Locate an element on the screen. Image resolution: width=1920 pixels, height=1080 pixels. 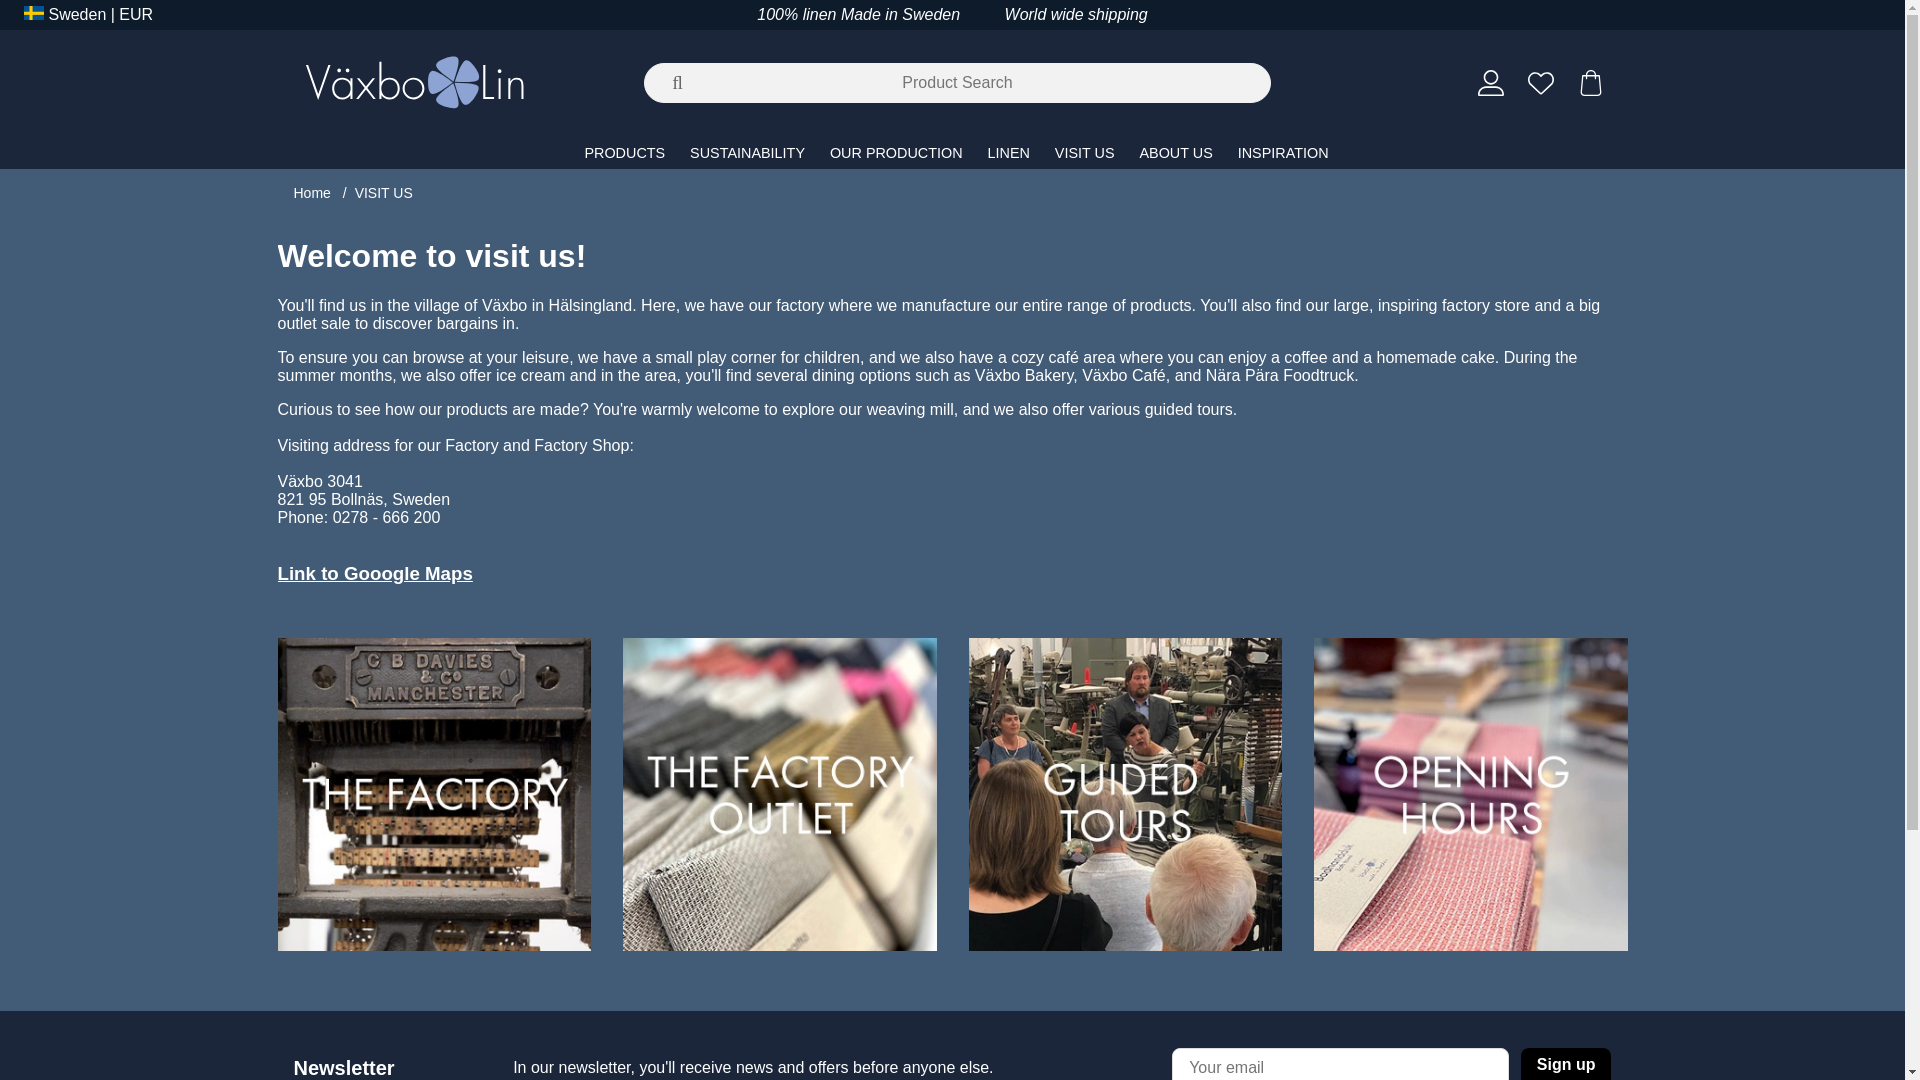
SUSTAINABILITY is located at coordinates (749, 152).